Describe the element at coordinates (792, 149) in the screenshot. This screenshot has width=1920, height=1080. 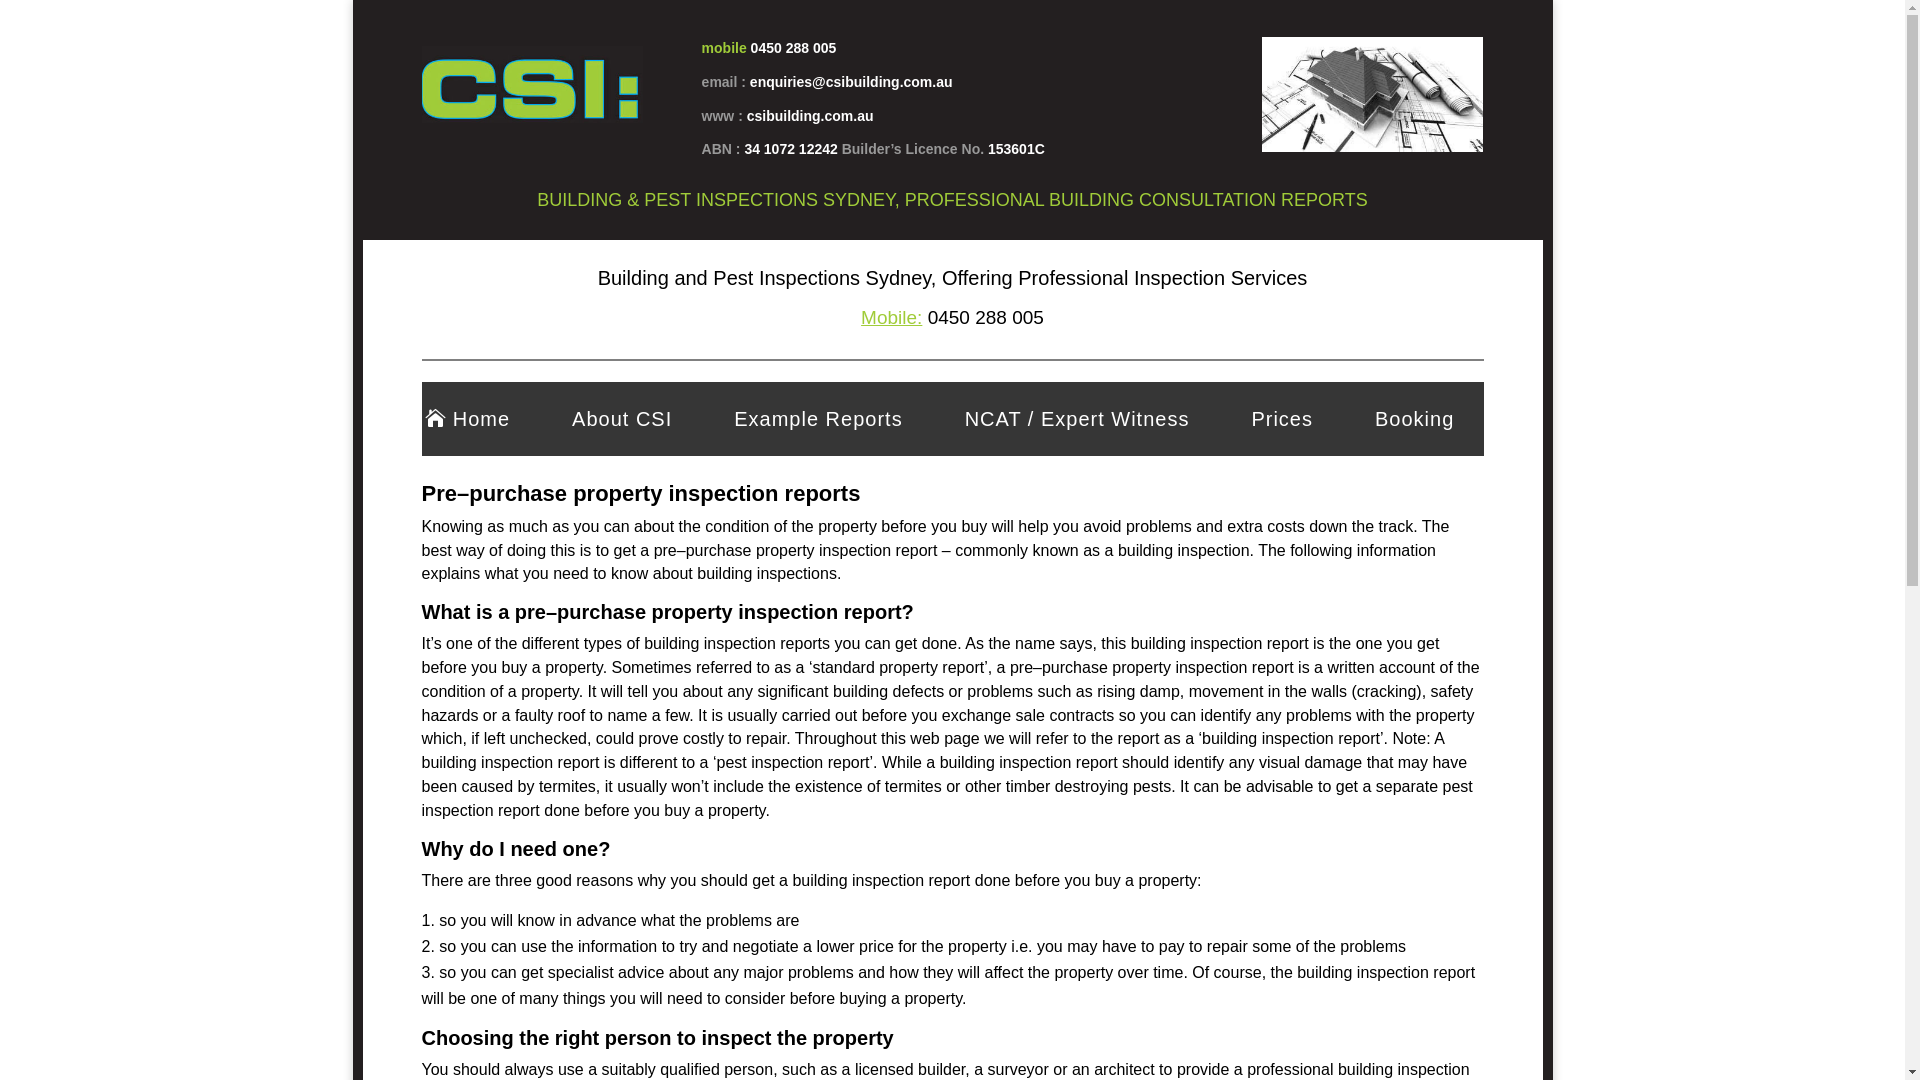
I see `34 1072 12242` at that location.